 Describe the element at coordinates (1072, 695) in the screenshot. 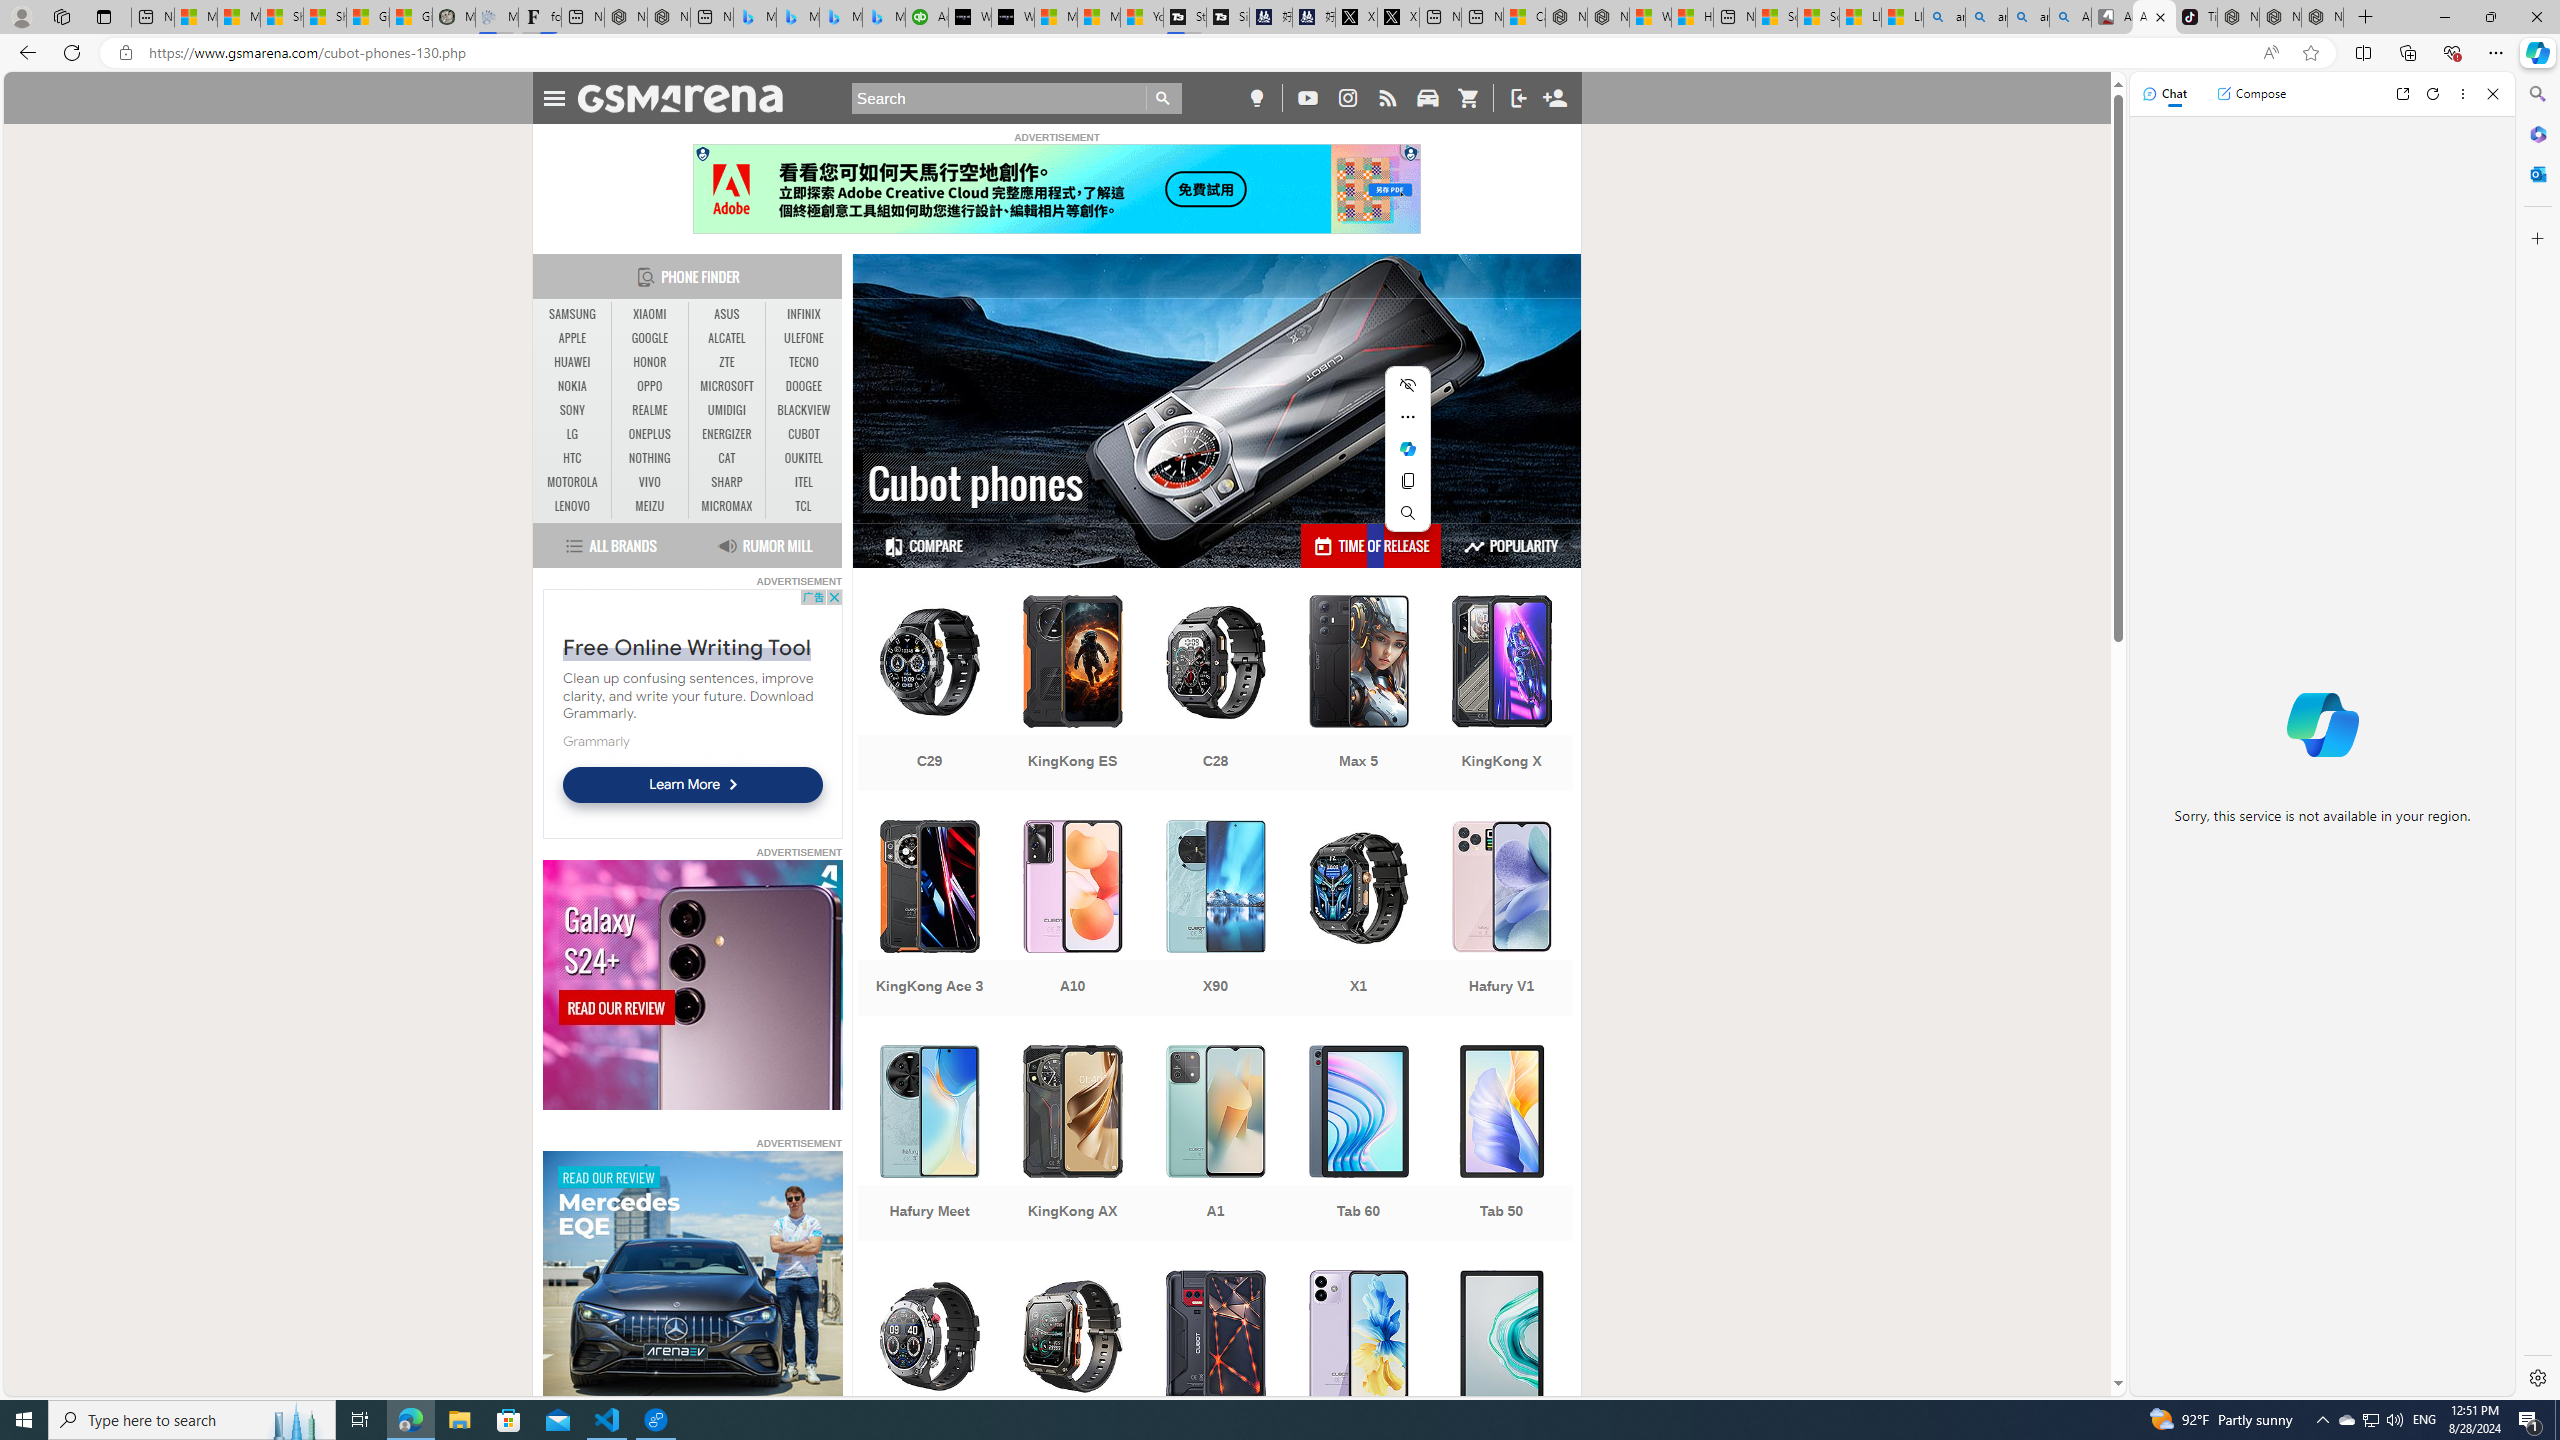

I see `KingKong ES` at that location.